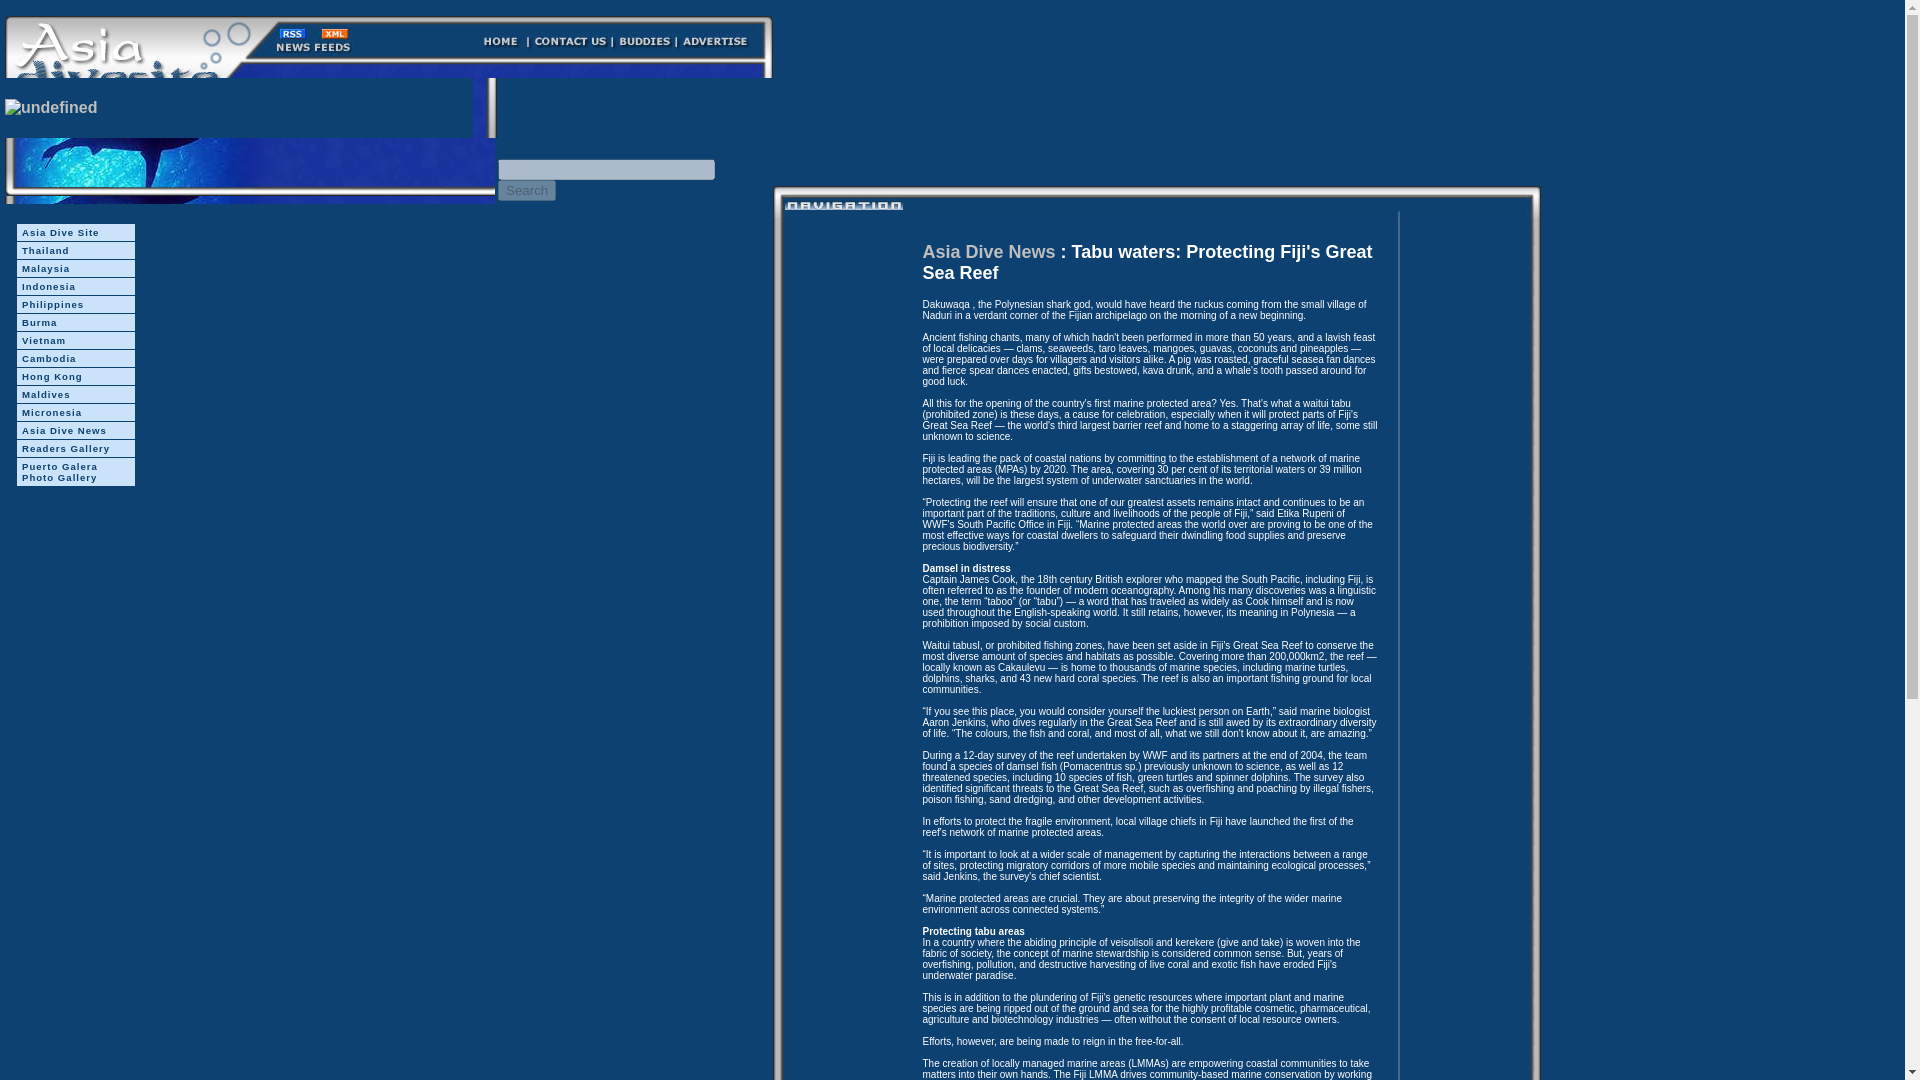  What do you see at coordinates (526, 190) in the screenshot?
I see `Search` at bounding box center [526, 190].